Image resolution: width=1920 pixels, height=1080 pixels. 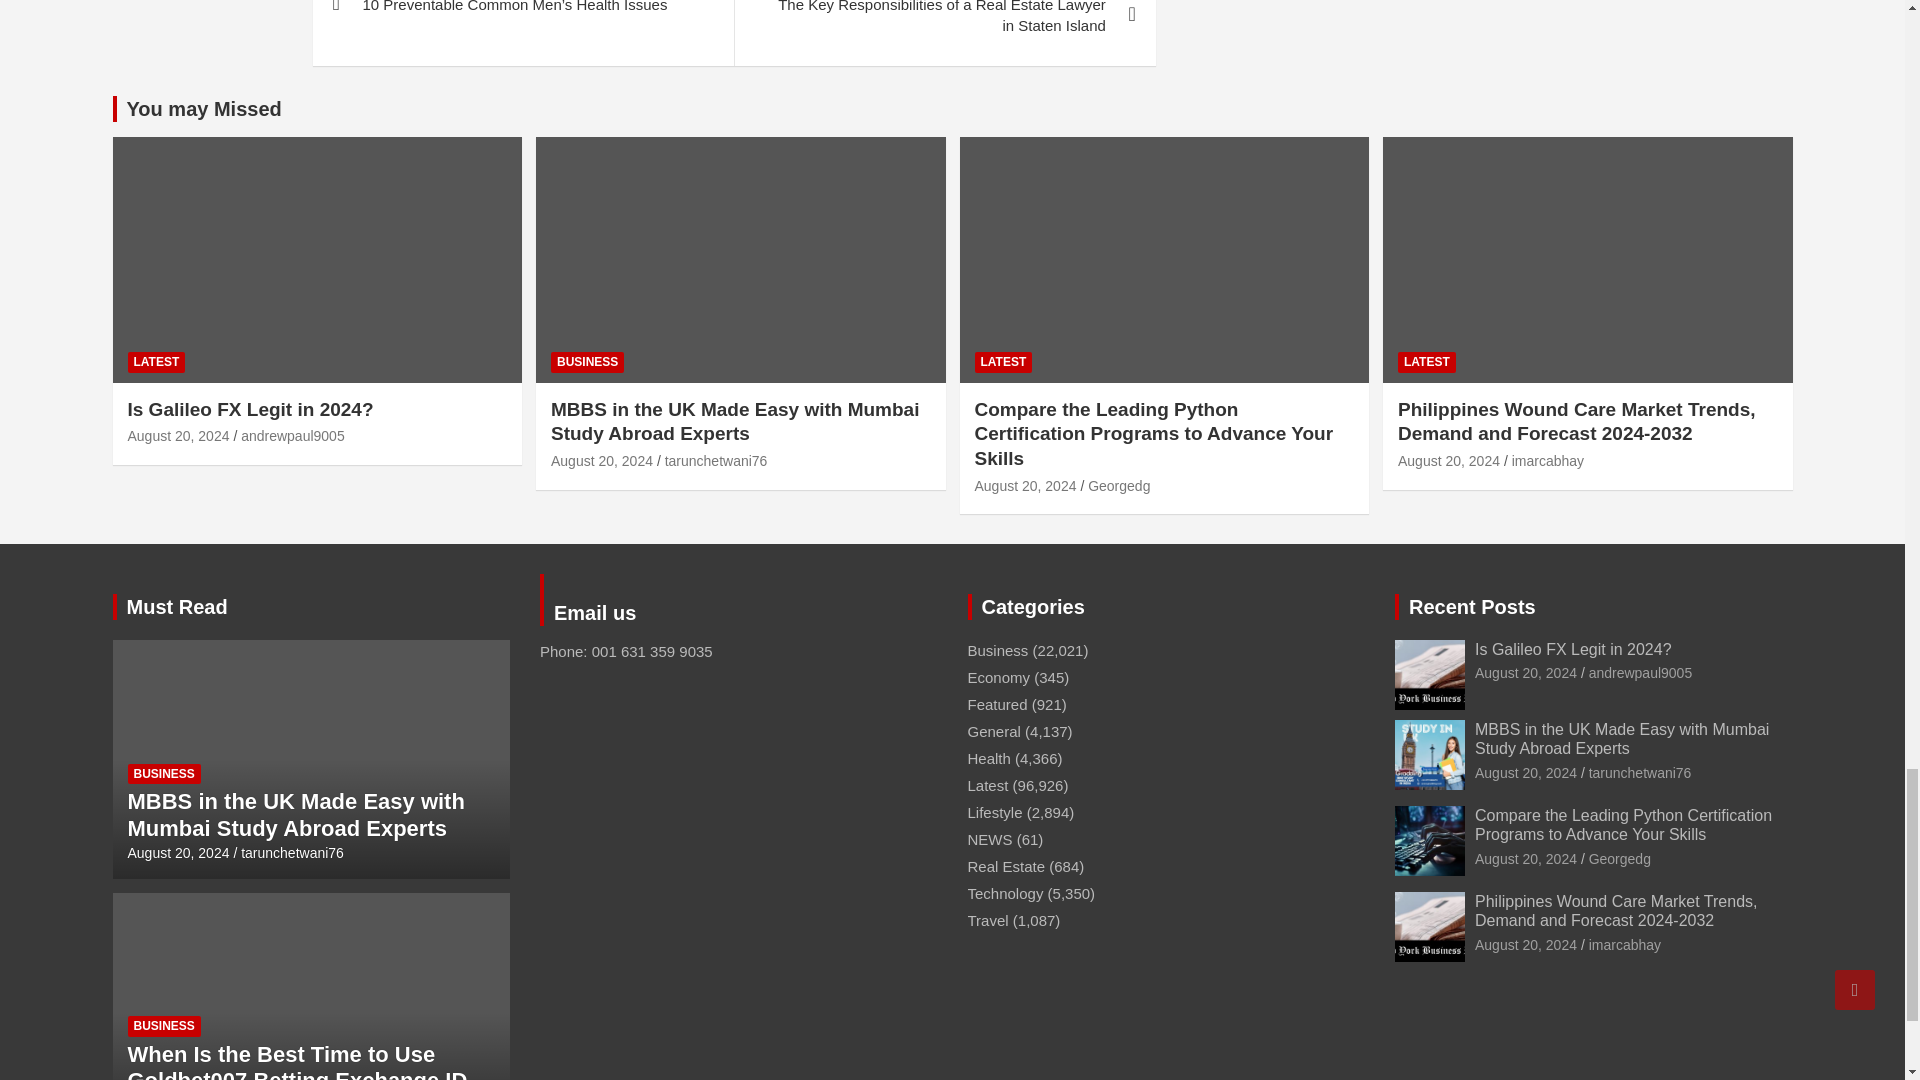 What do you see at coordinates (1525, 673) in the screenshot?
I see `Is Galileo FX Legit in 2024?` at bounding box center [1525, 673].